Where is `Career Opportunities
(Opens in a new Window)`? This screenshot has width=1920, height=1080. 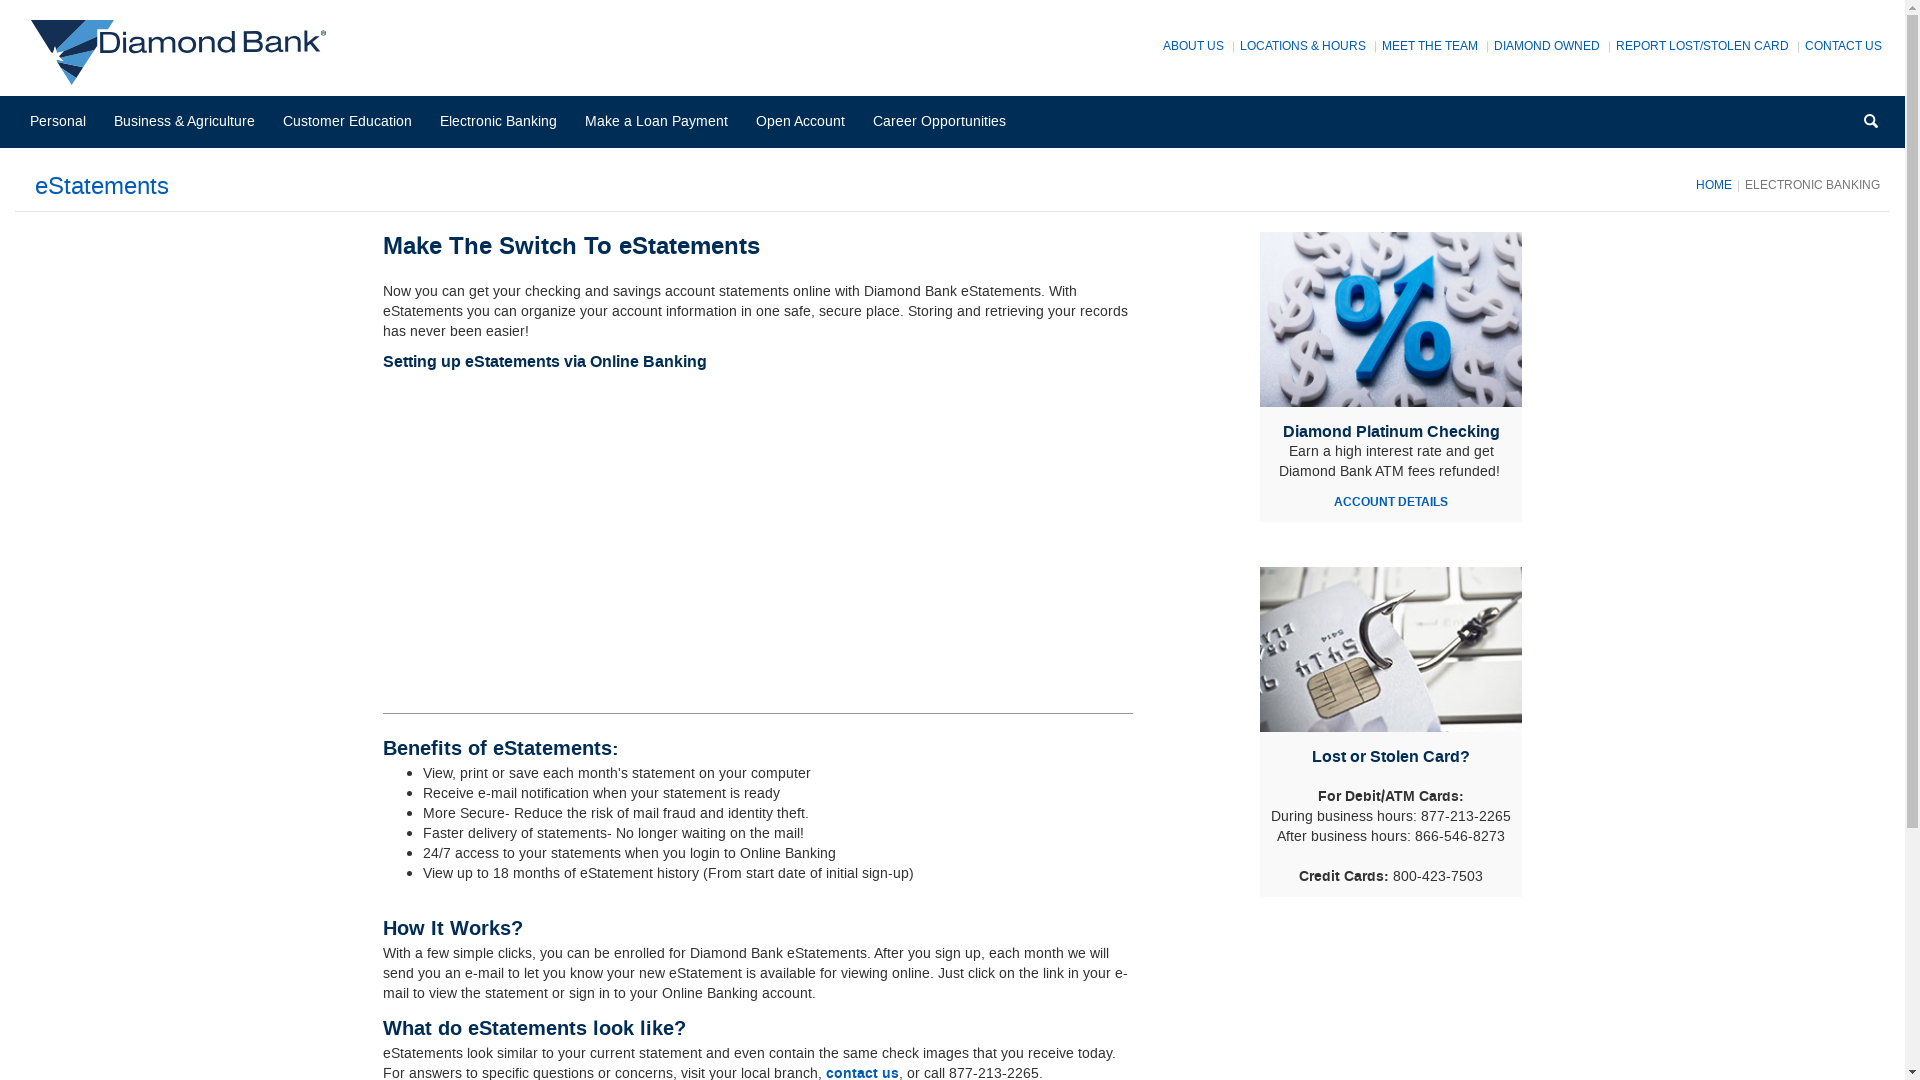
Career Opportunities
(Opens in a new Window) is located at coordinates (946, 122).